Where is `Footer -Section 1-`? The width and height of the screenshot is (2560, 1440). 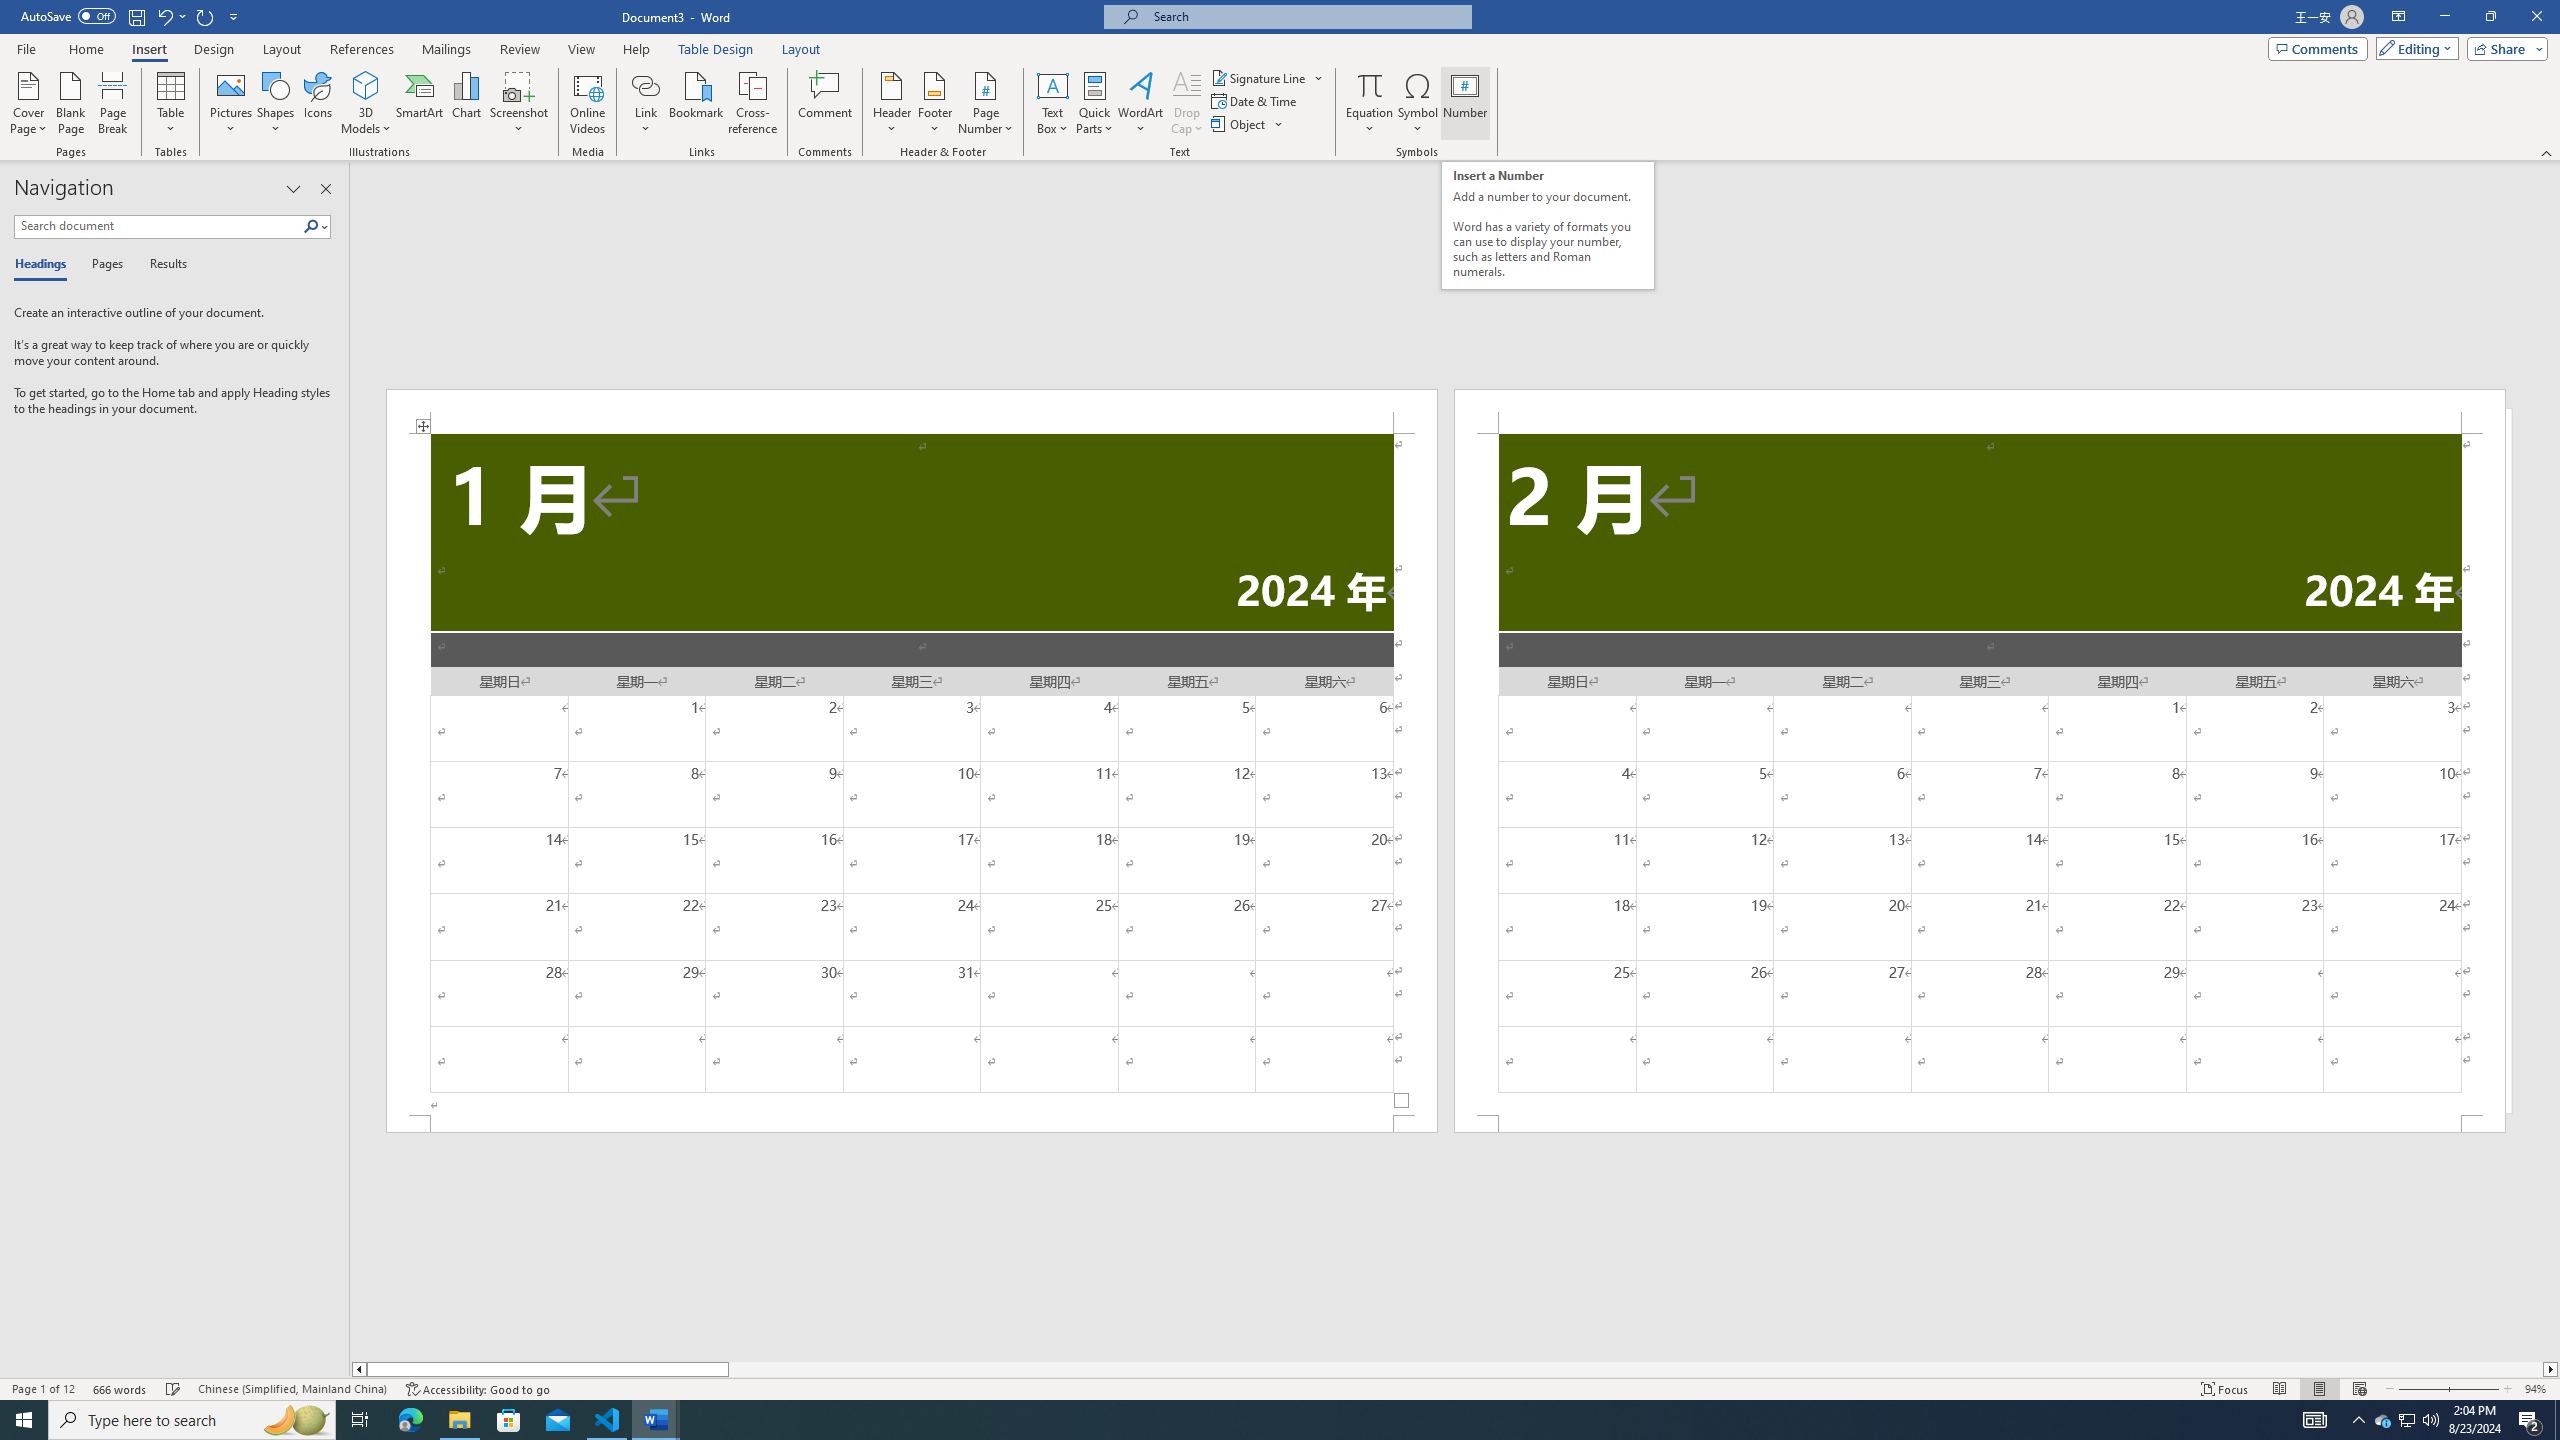
Footer -Section 1- is located at coordinates (912, 1124).